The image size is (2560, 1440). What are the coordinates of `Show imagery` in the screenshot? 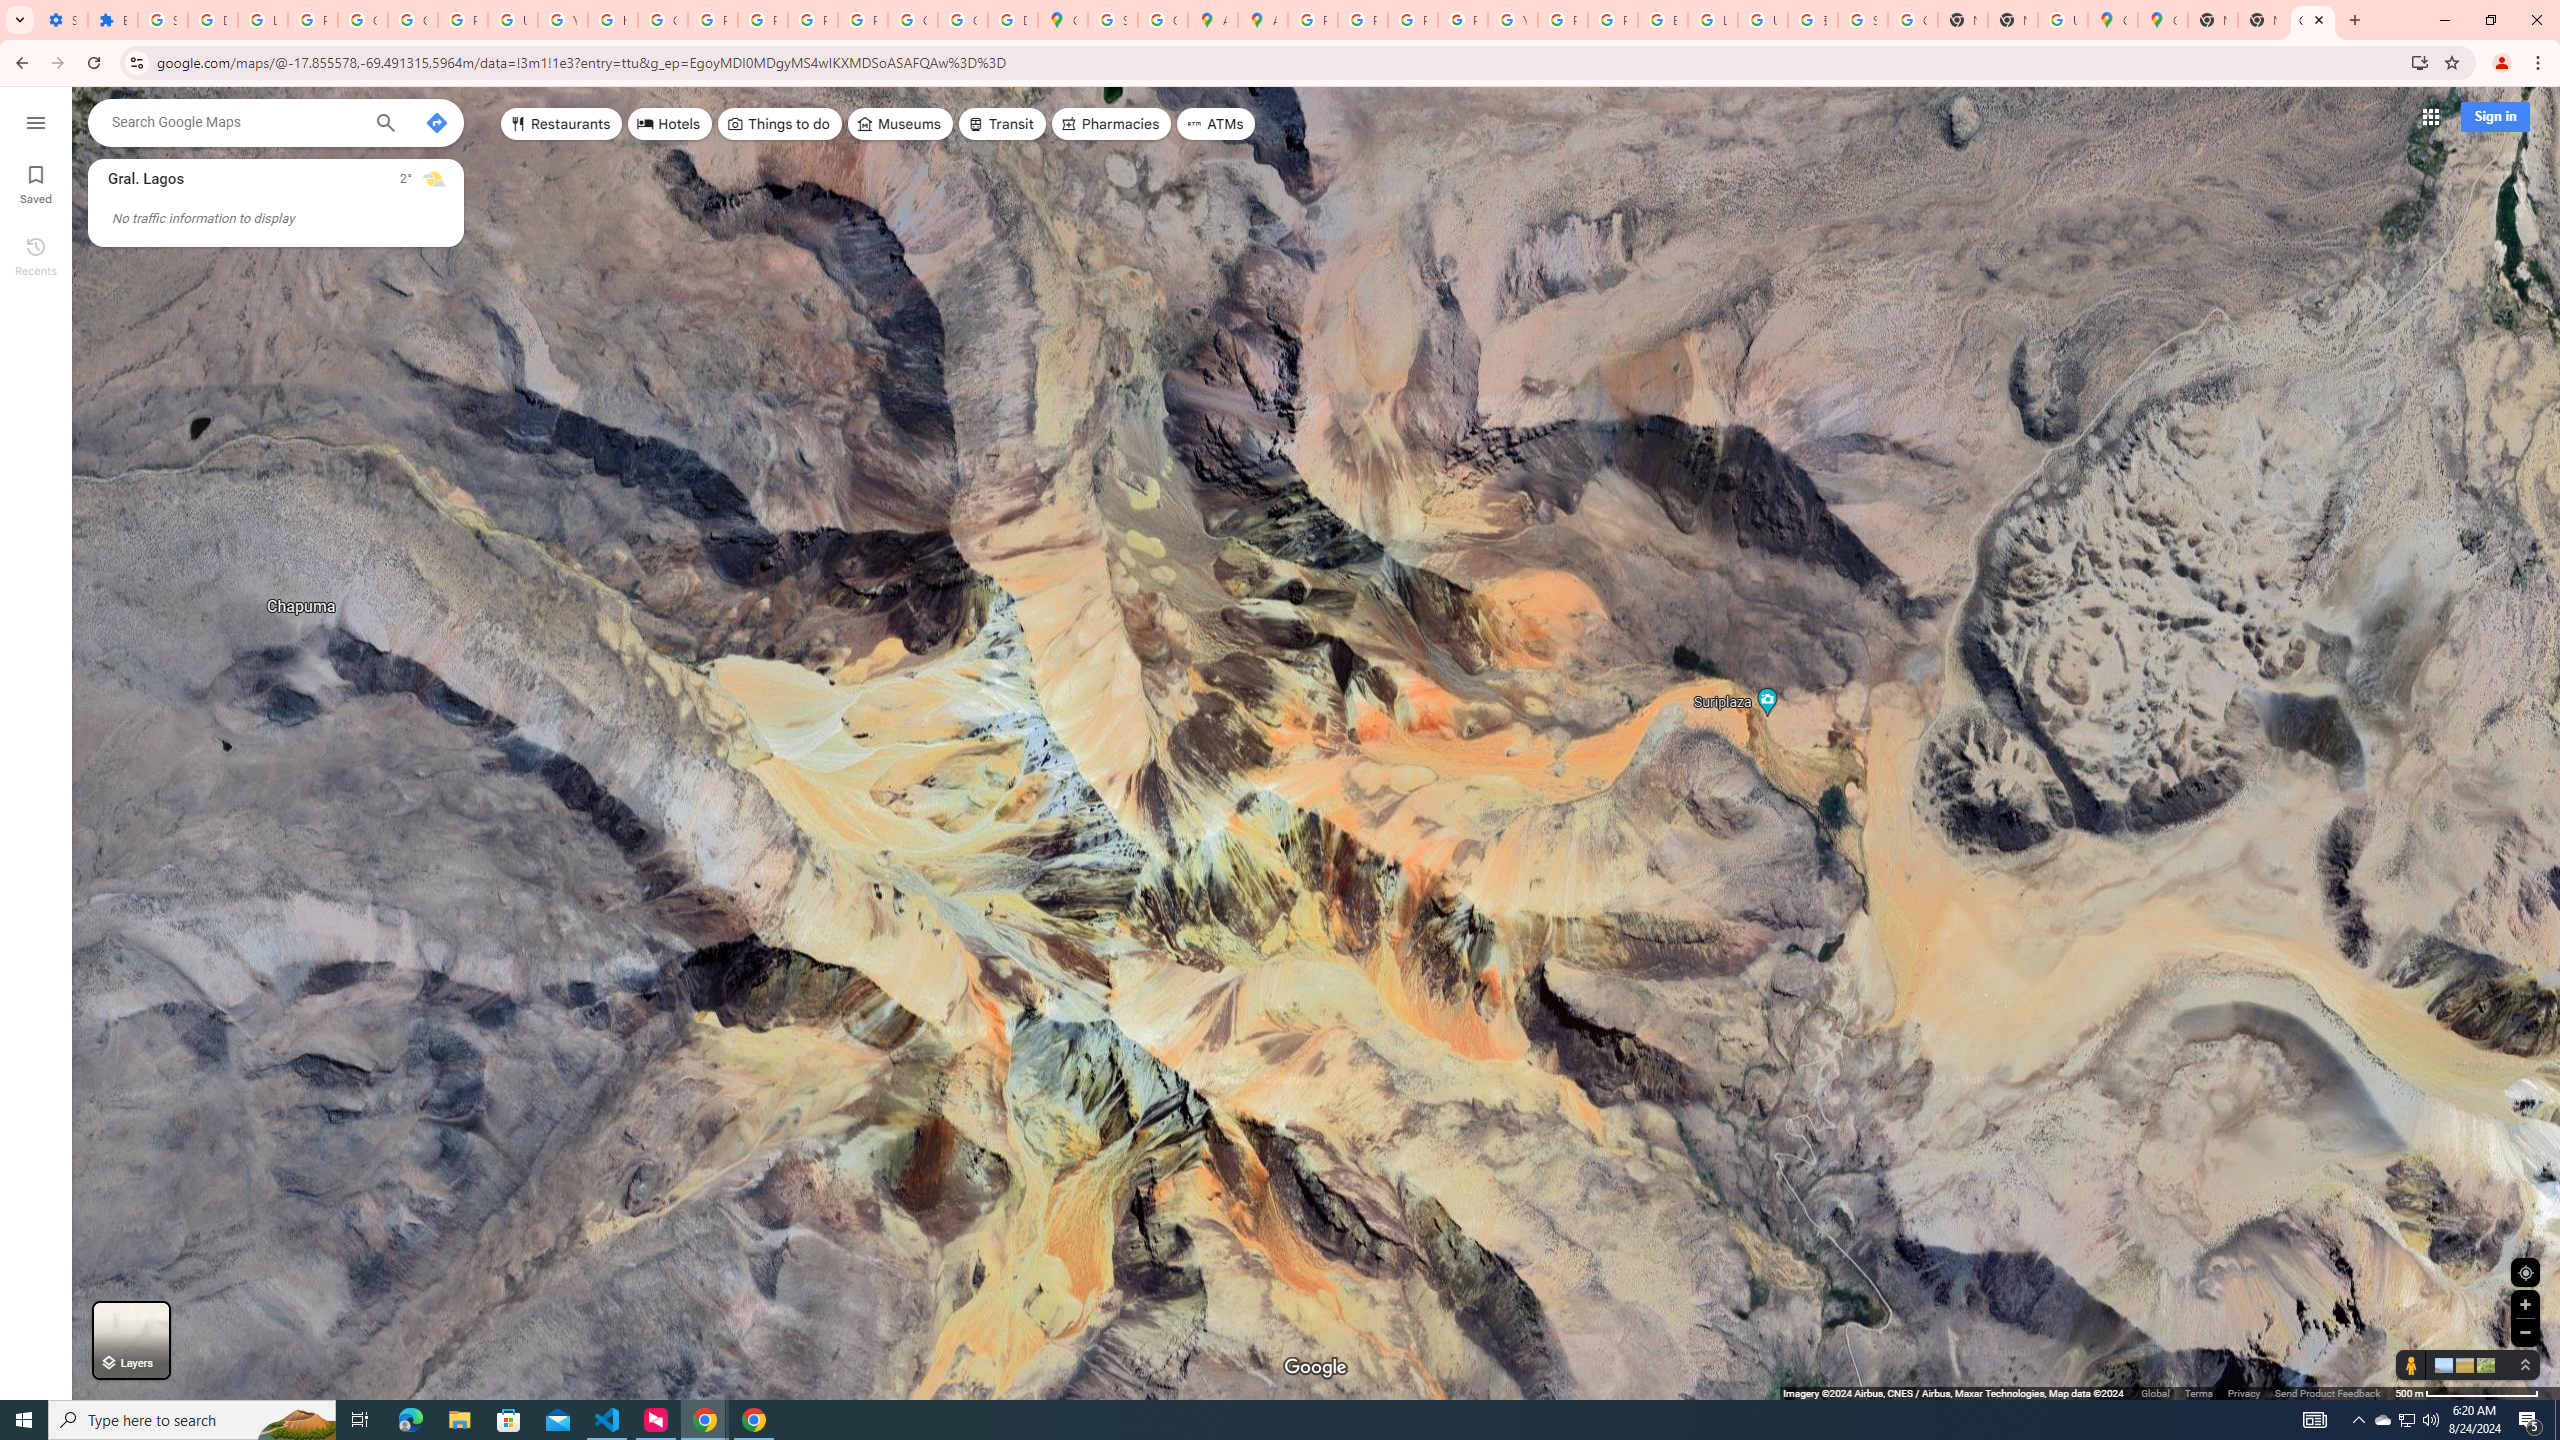 It's located at (2482, 1364).